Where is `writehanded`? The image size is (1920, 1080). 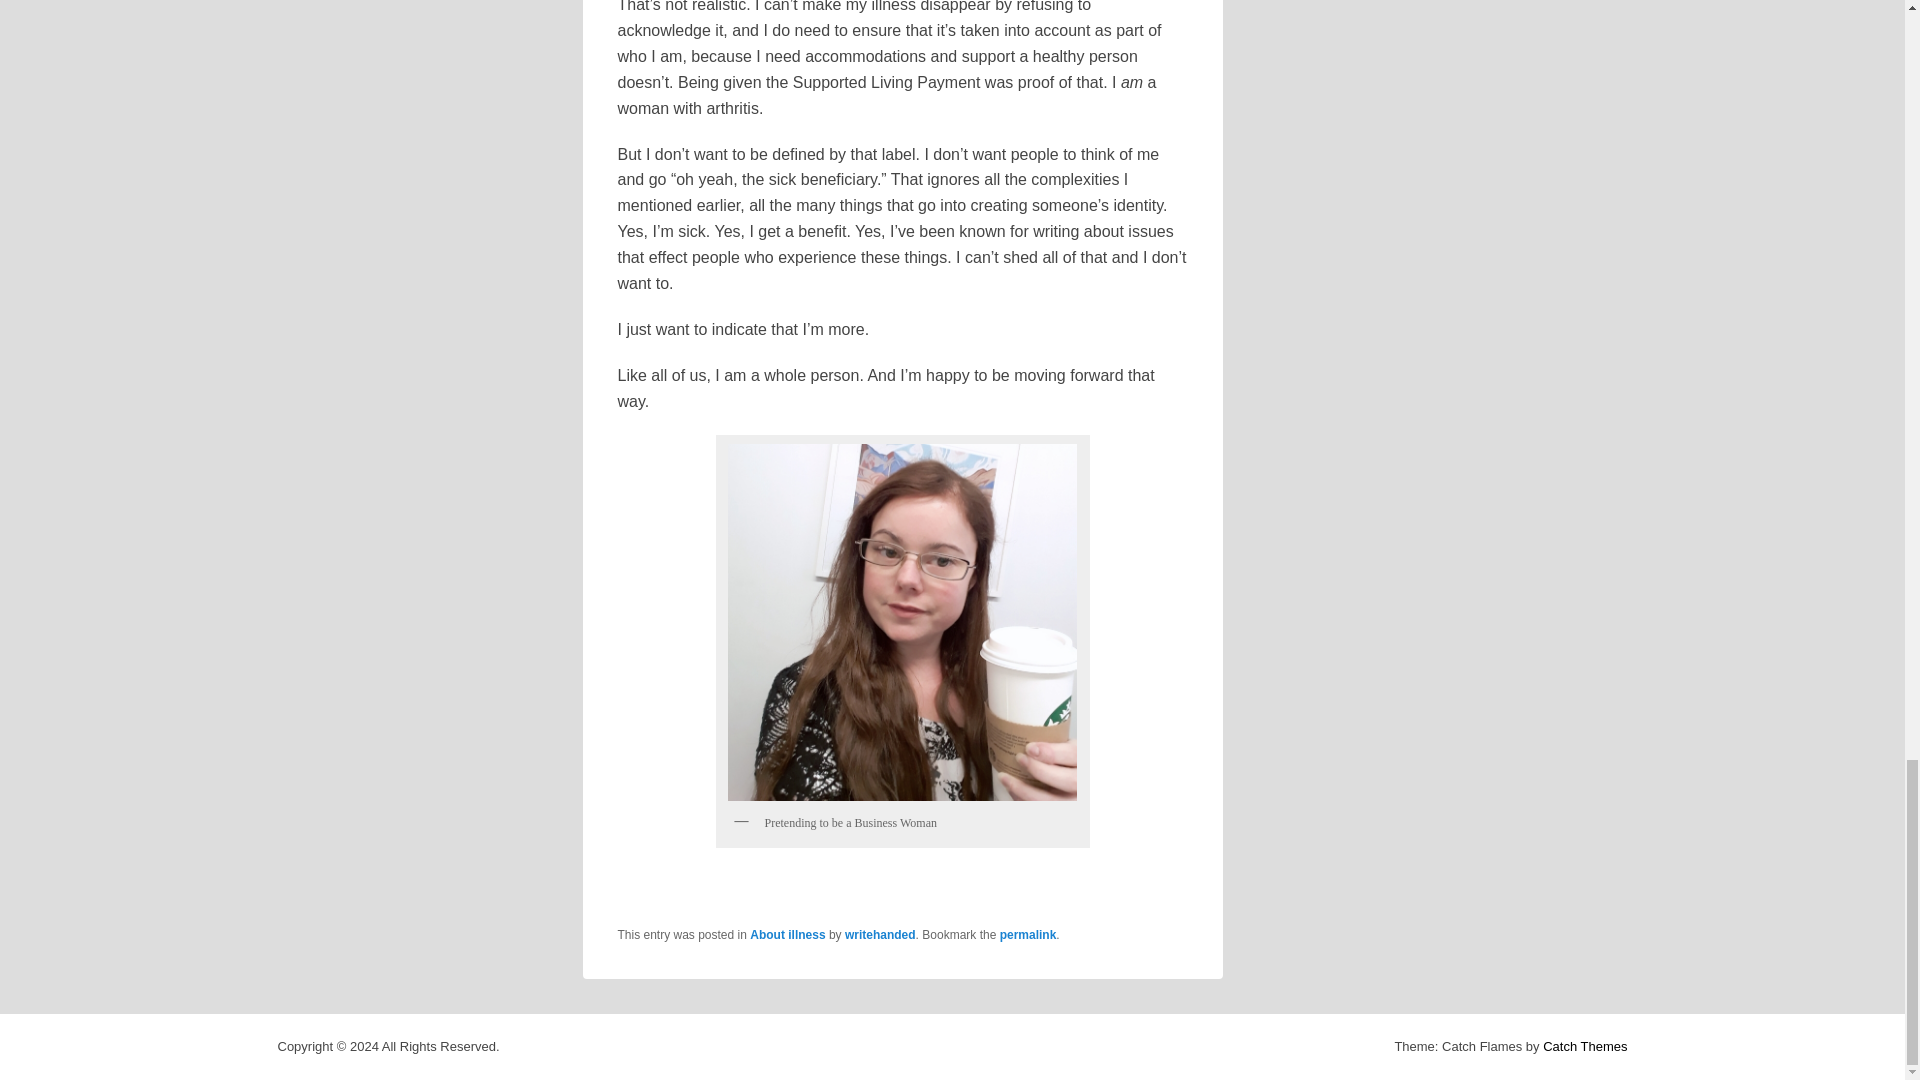 writehanded is located at coordinates (880, 934).